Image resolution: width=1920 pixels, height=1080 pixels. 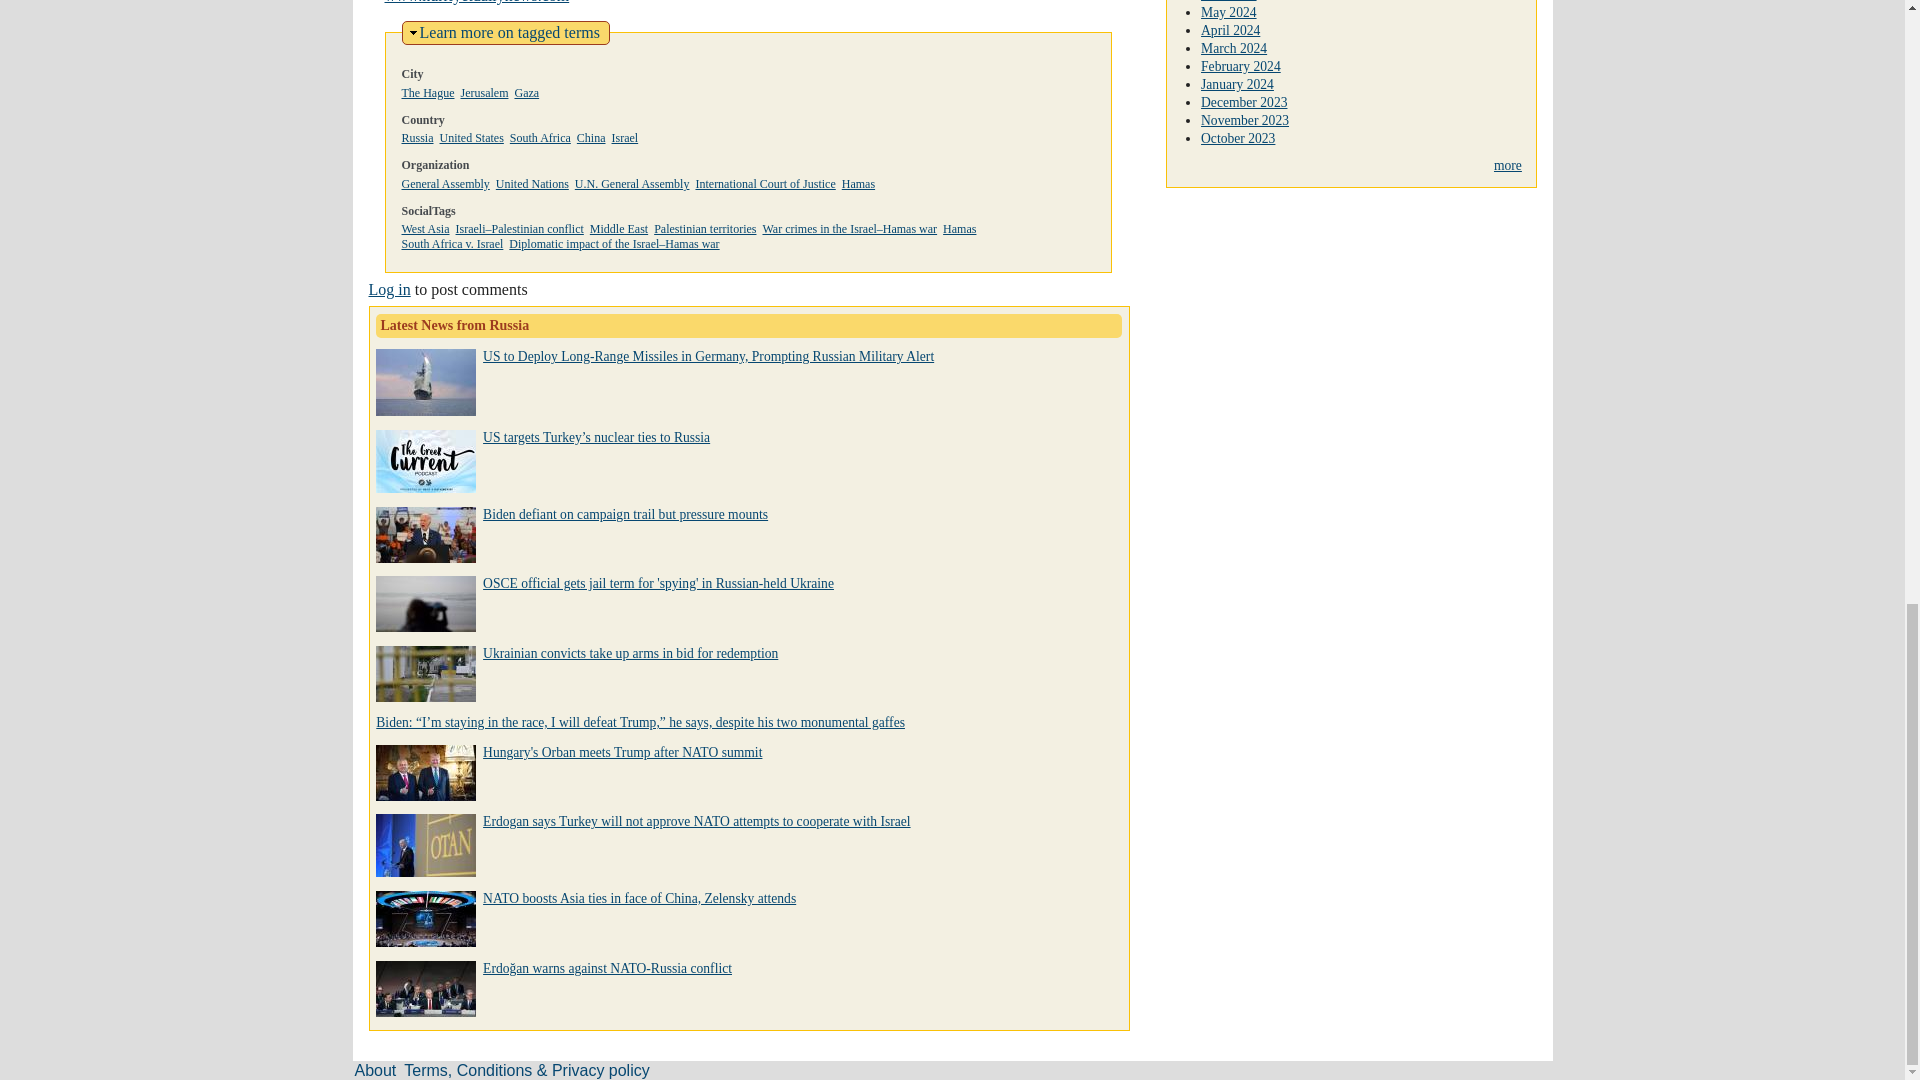 I want to click on Hamas, so click(x=592, y=137).